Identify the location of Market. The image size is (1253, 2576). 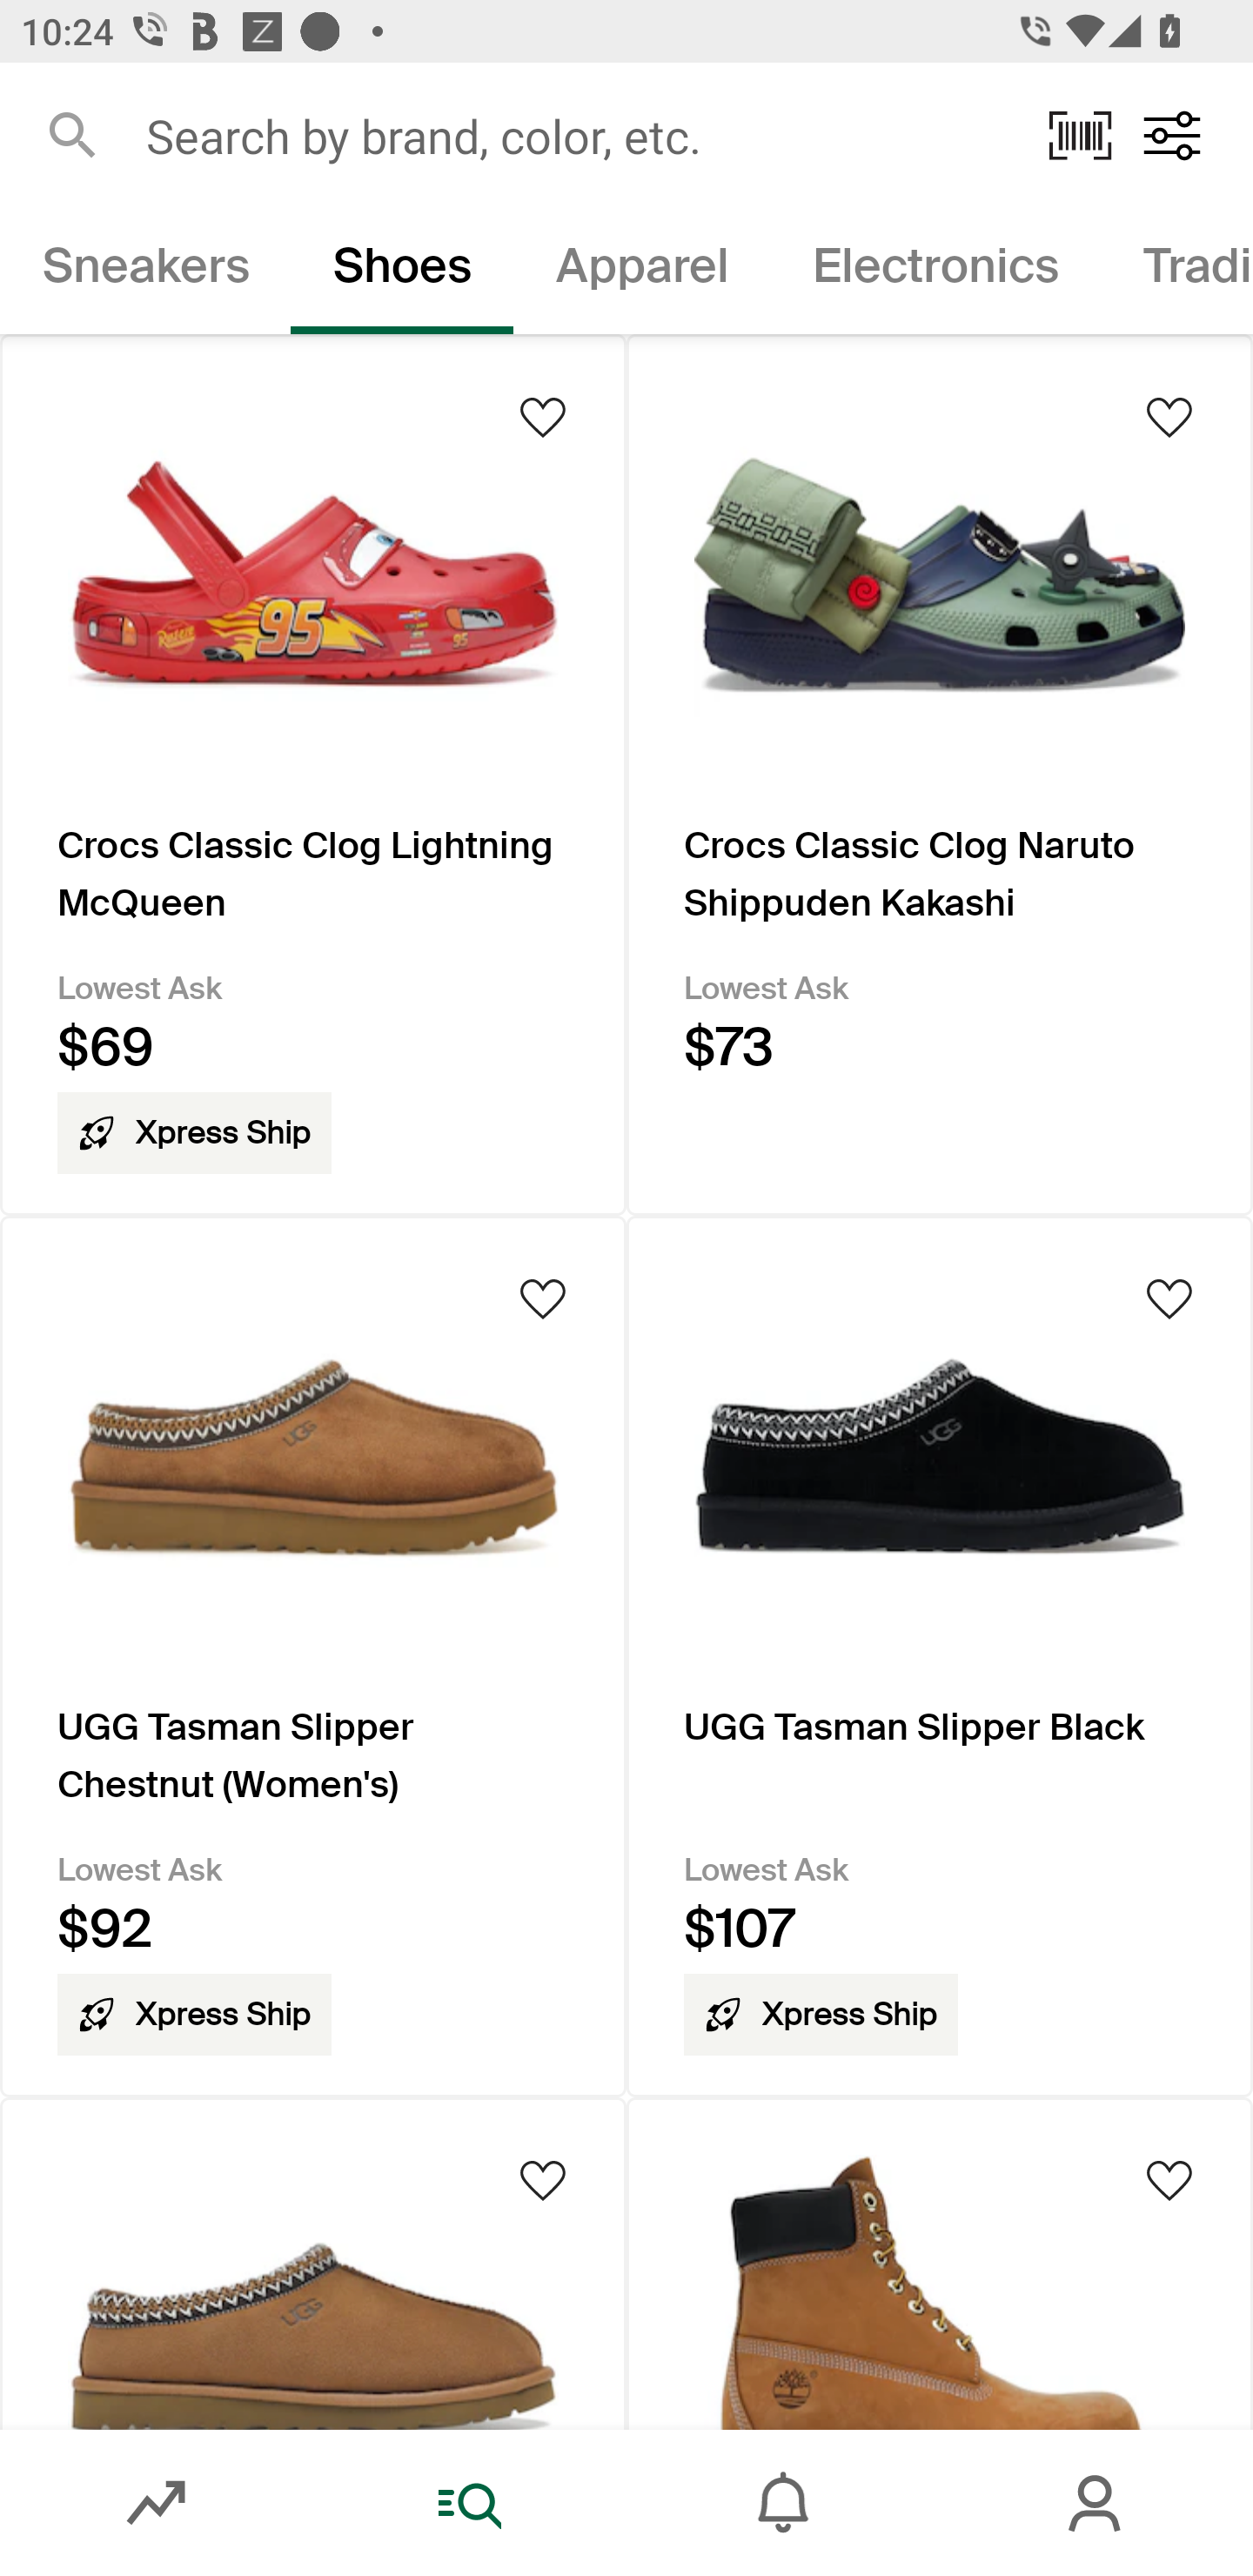
(157, 2503).